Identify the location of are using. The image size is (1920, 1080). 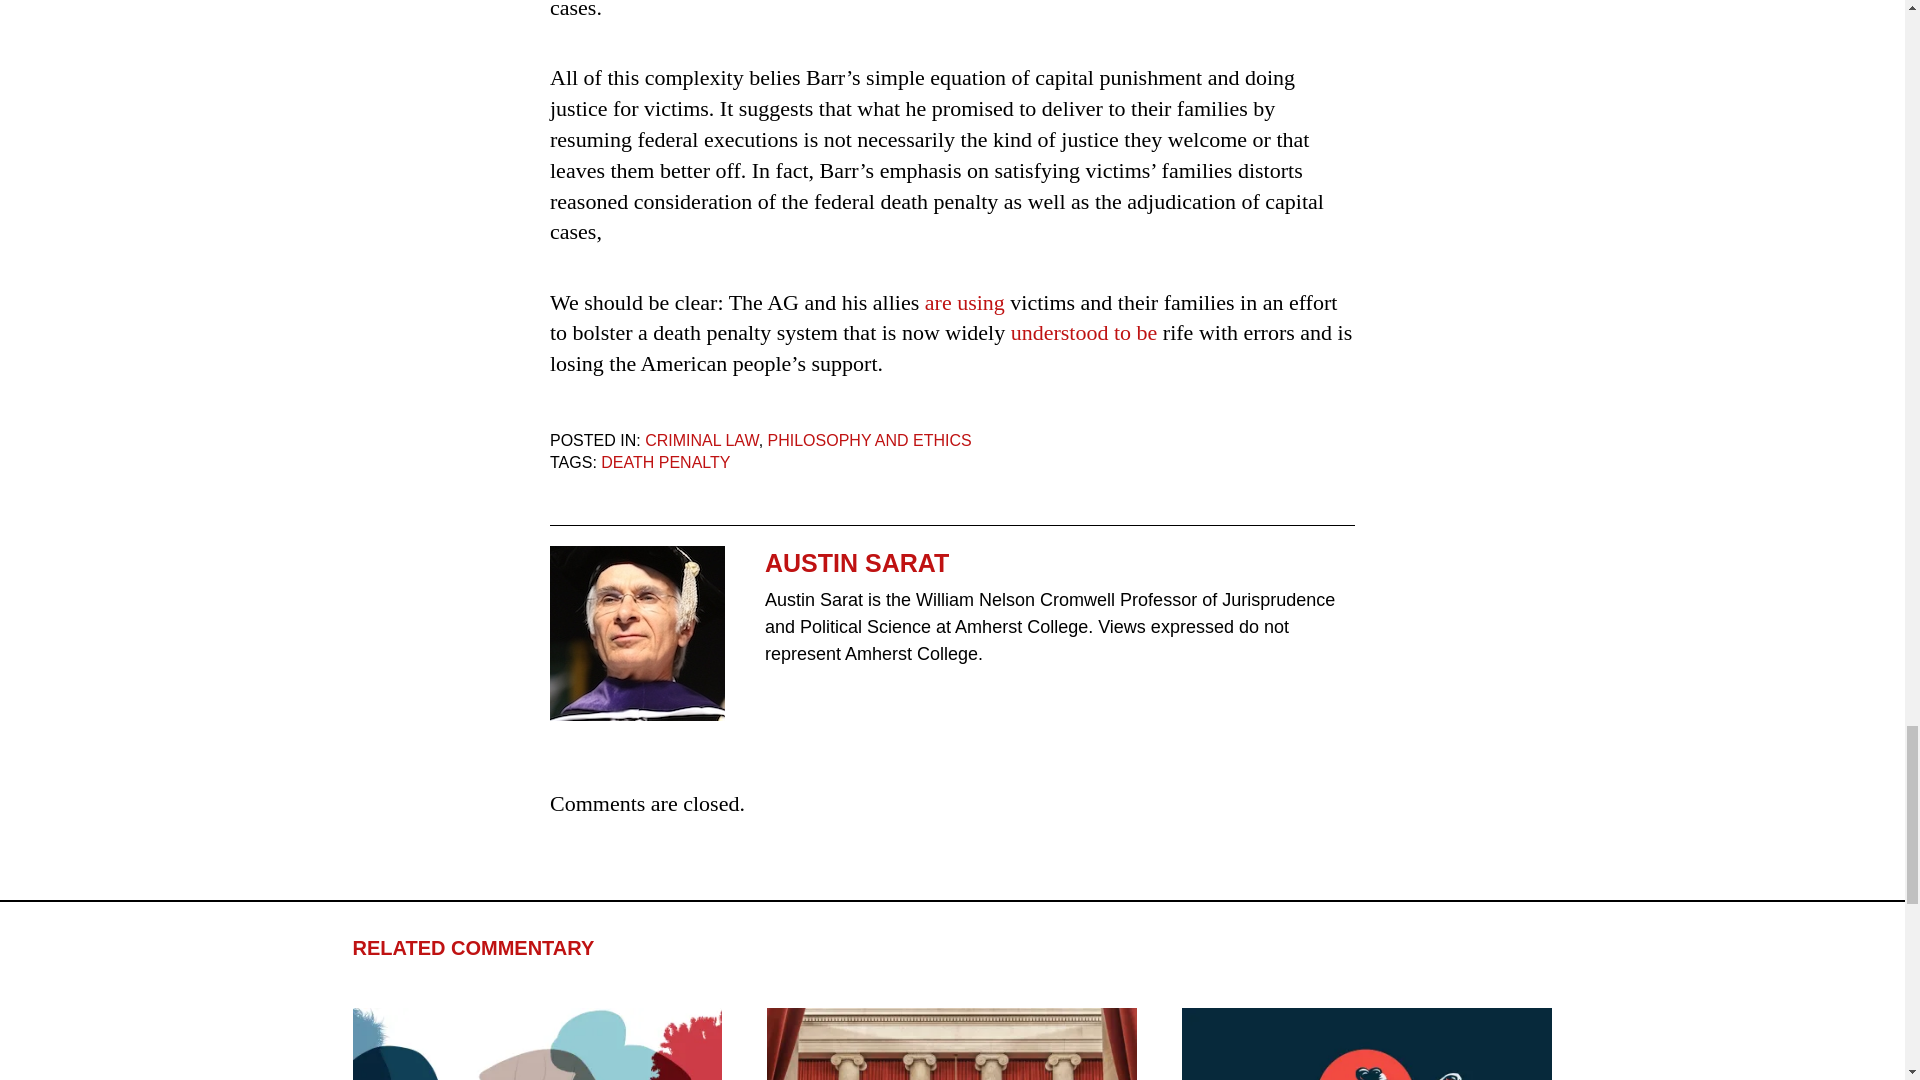
(964, 302).